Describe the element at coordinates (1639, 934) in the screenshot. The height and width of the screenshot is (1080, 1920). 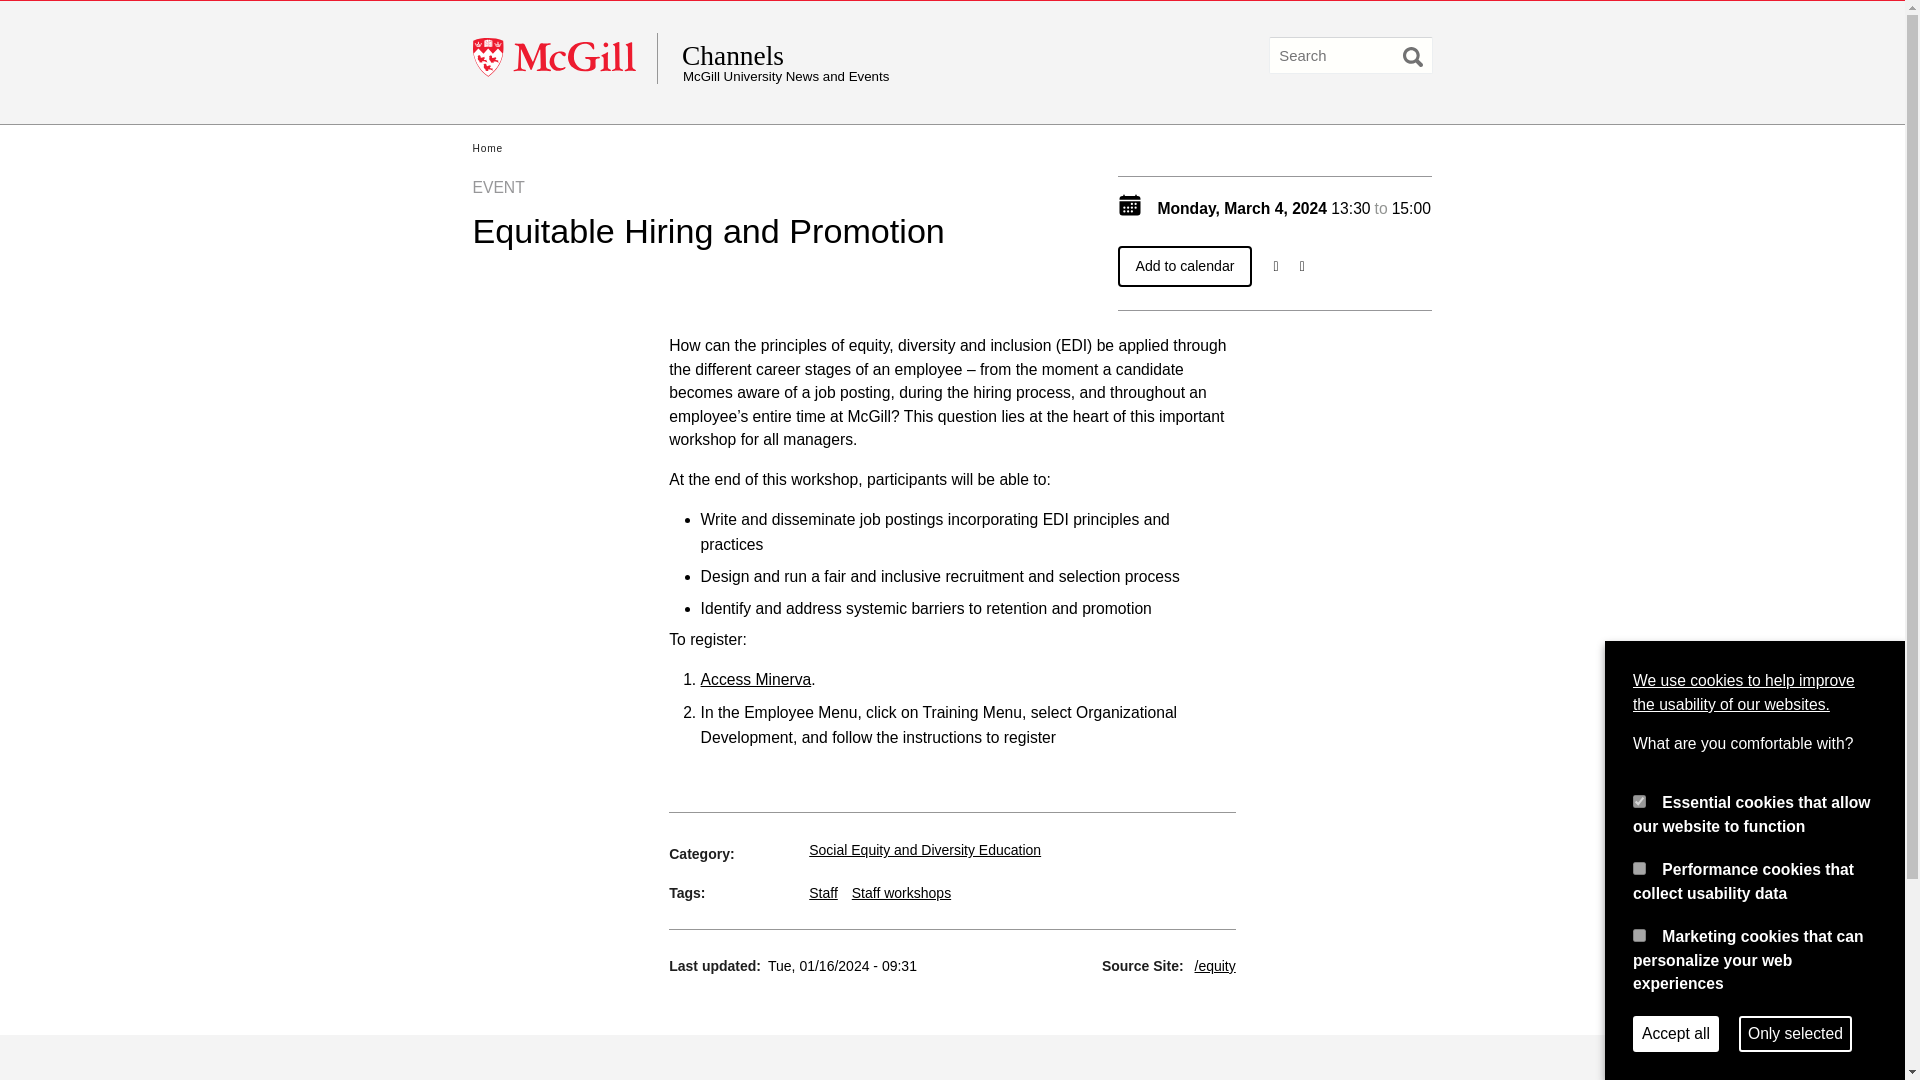
I see `marketing` at that location.